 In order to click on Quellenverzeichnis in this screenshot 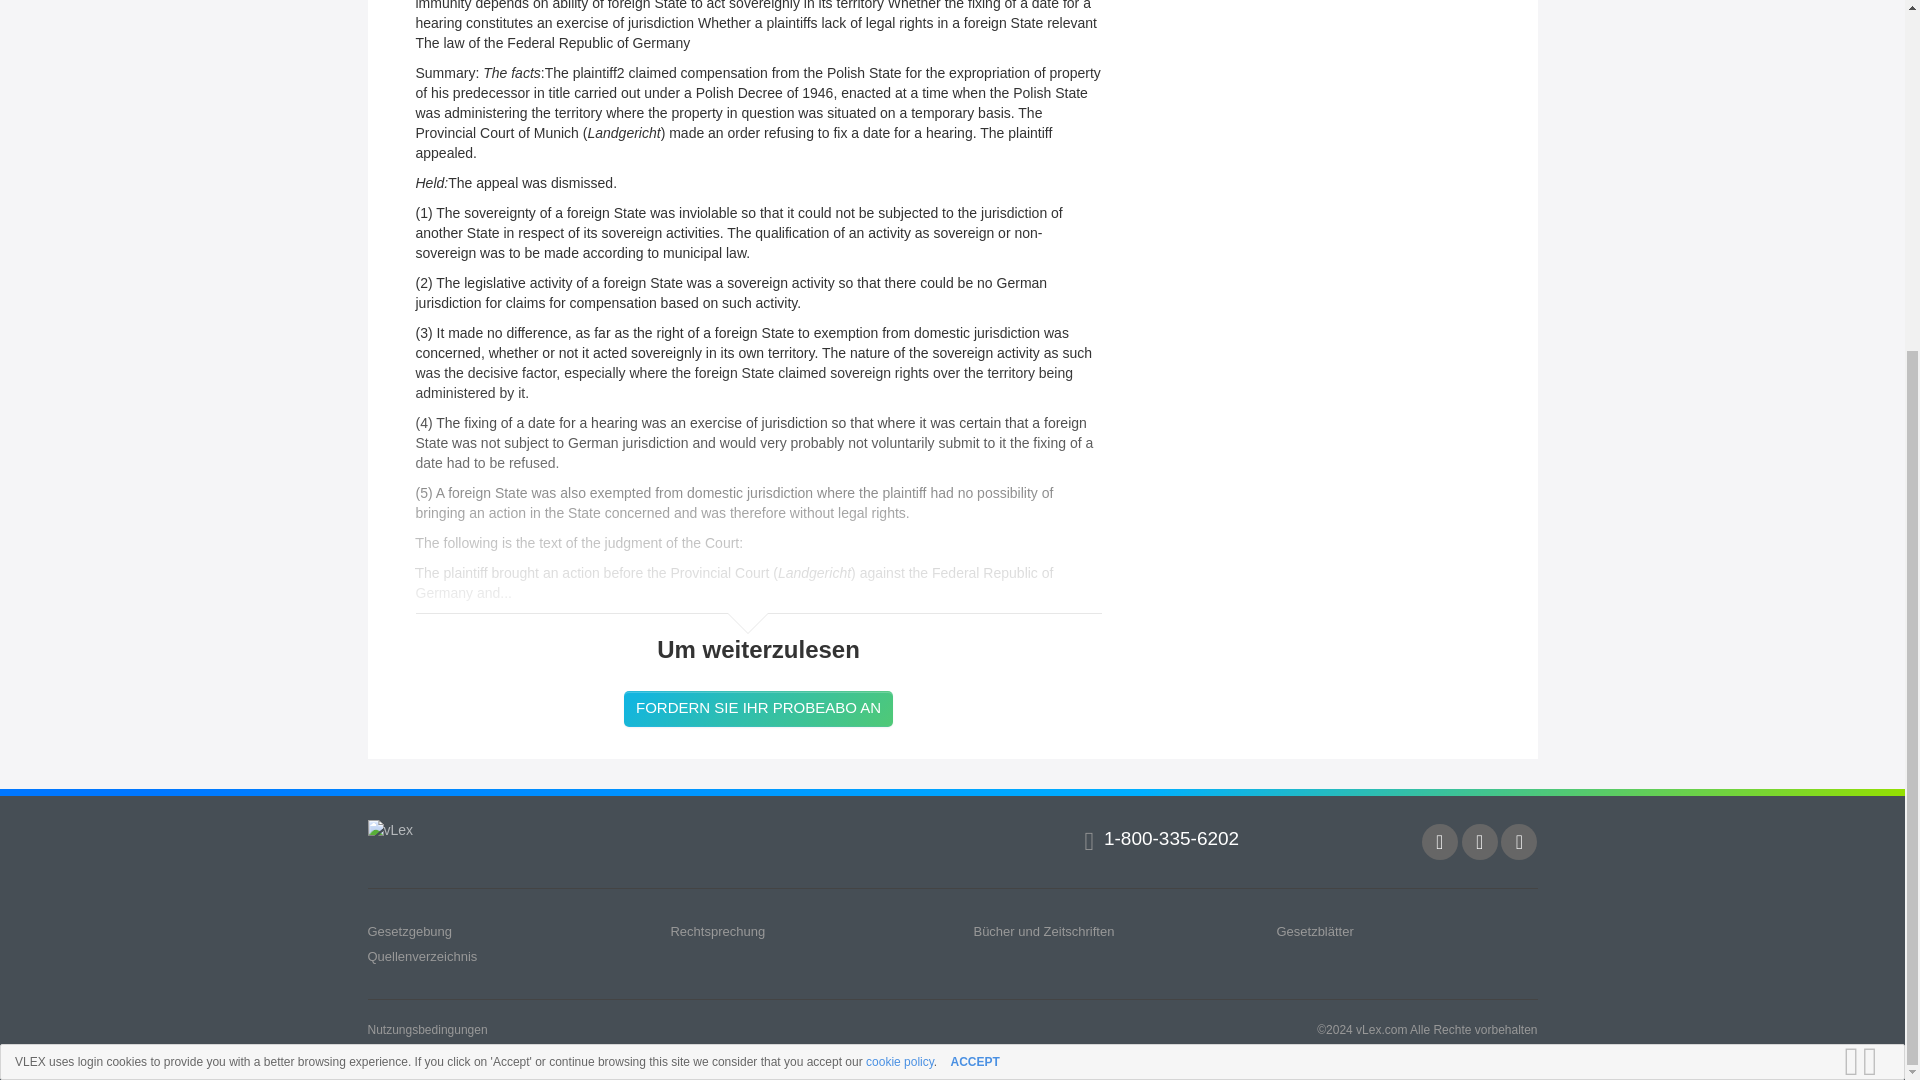, I will do `click(423, 956)`.